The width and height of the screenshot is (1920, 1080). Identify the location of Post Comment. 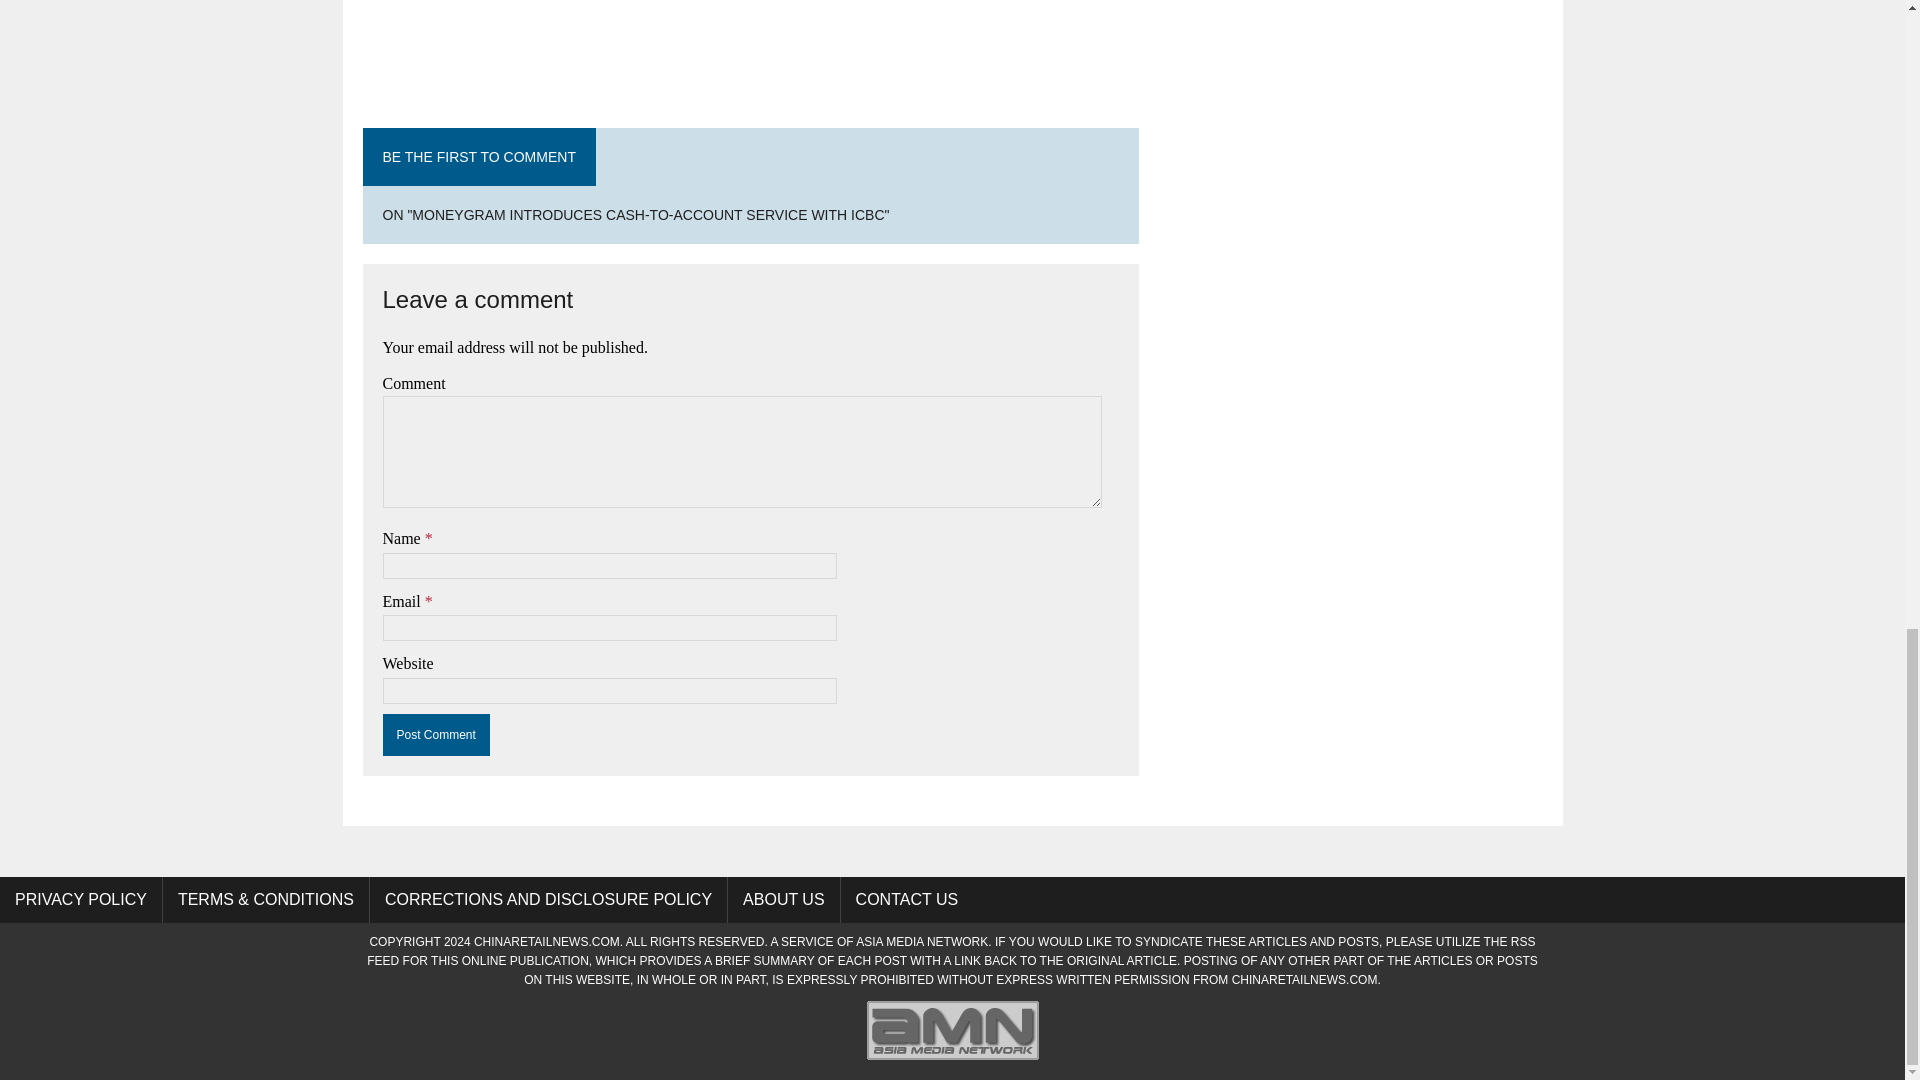
(436, 734).